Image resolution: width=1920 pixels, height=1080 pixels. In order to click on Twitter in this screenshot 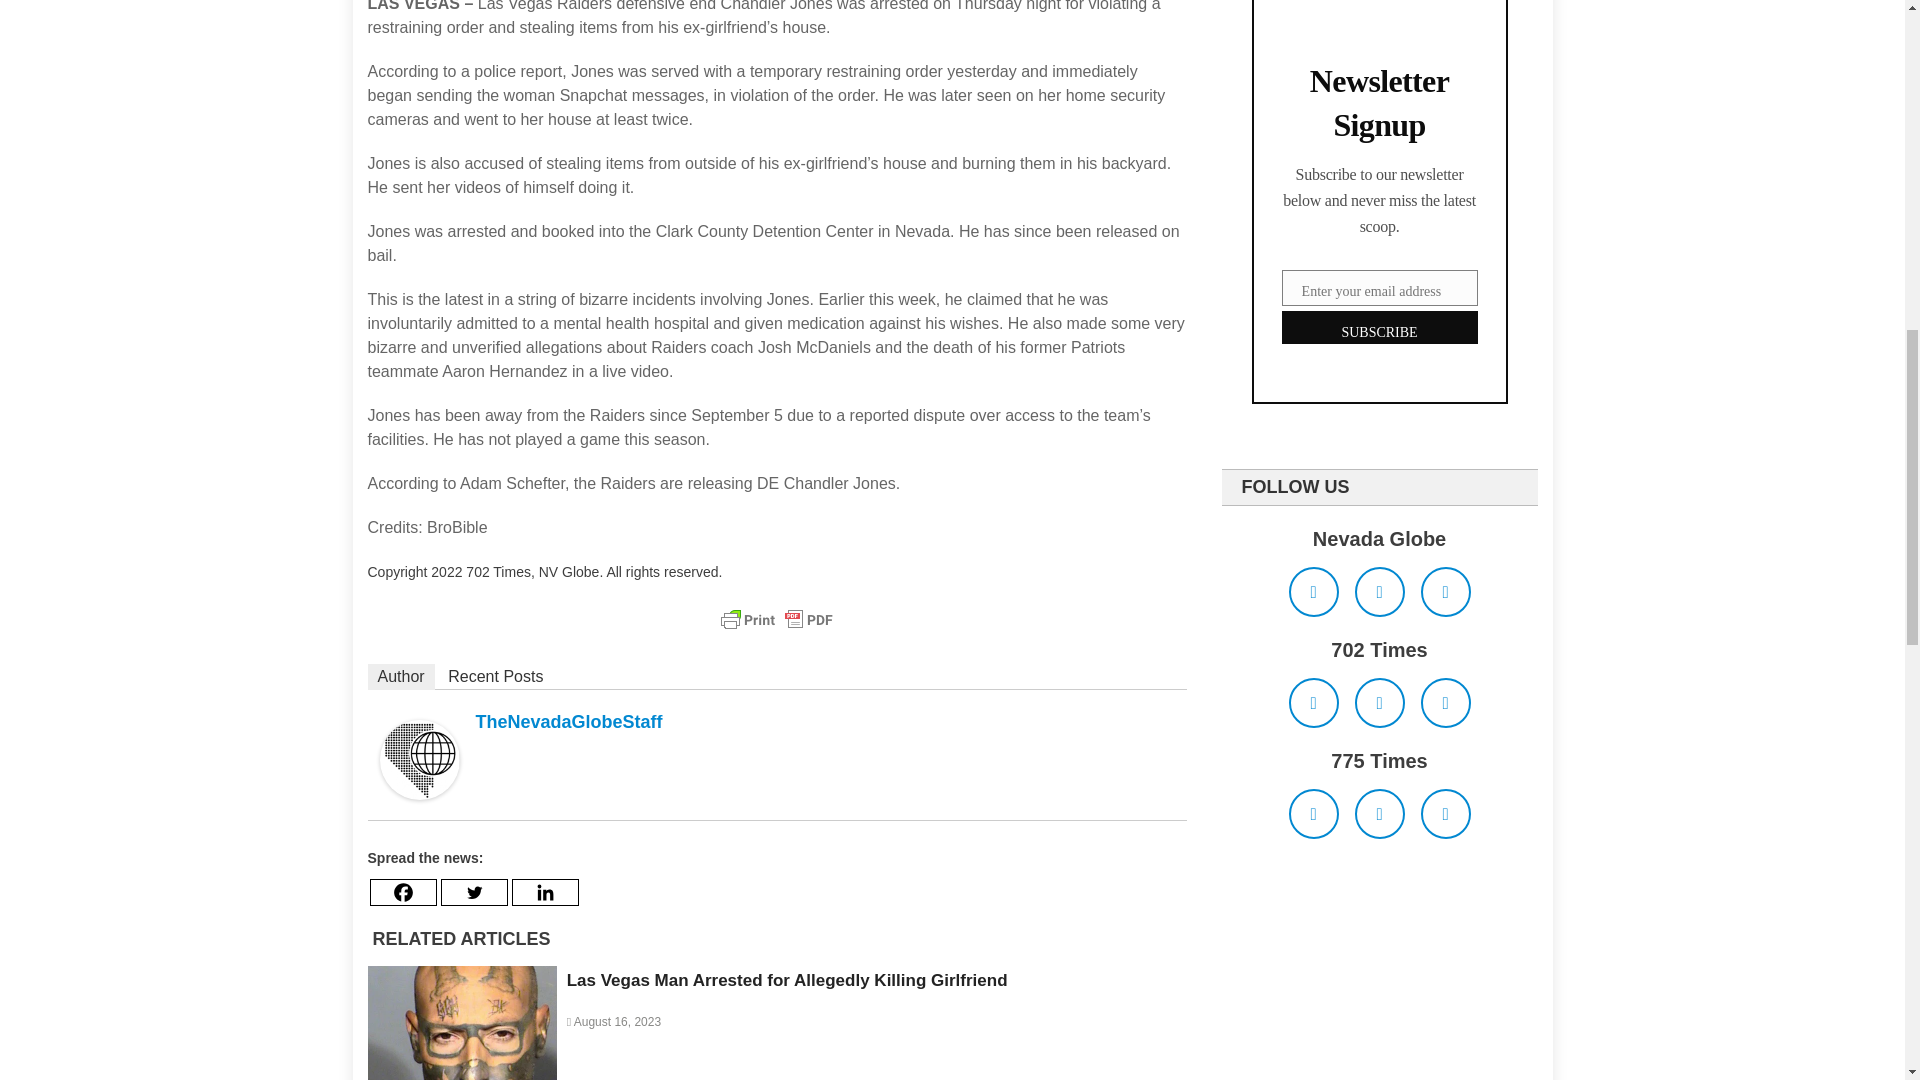, I will do `click(472, 892)`.